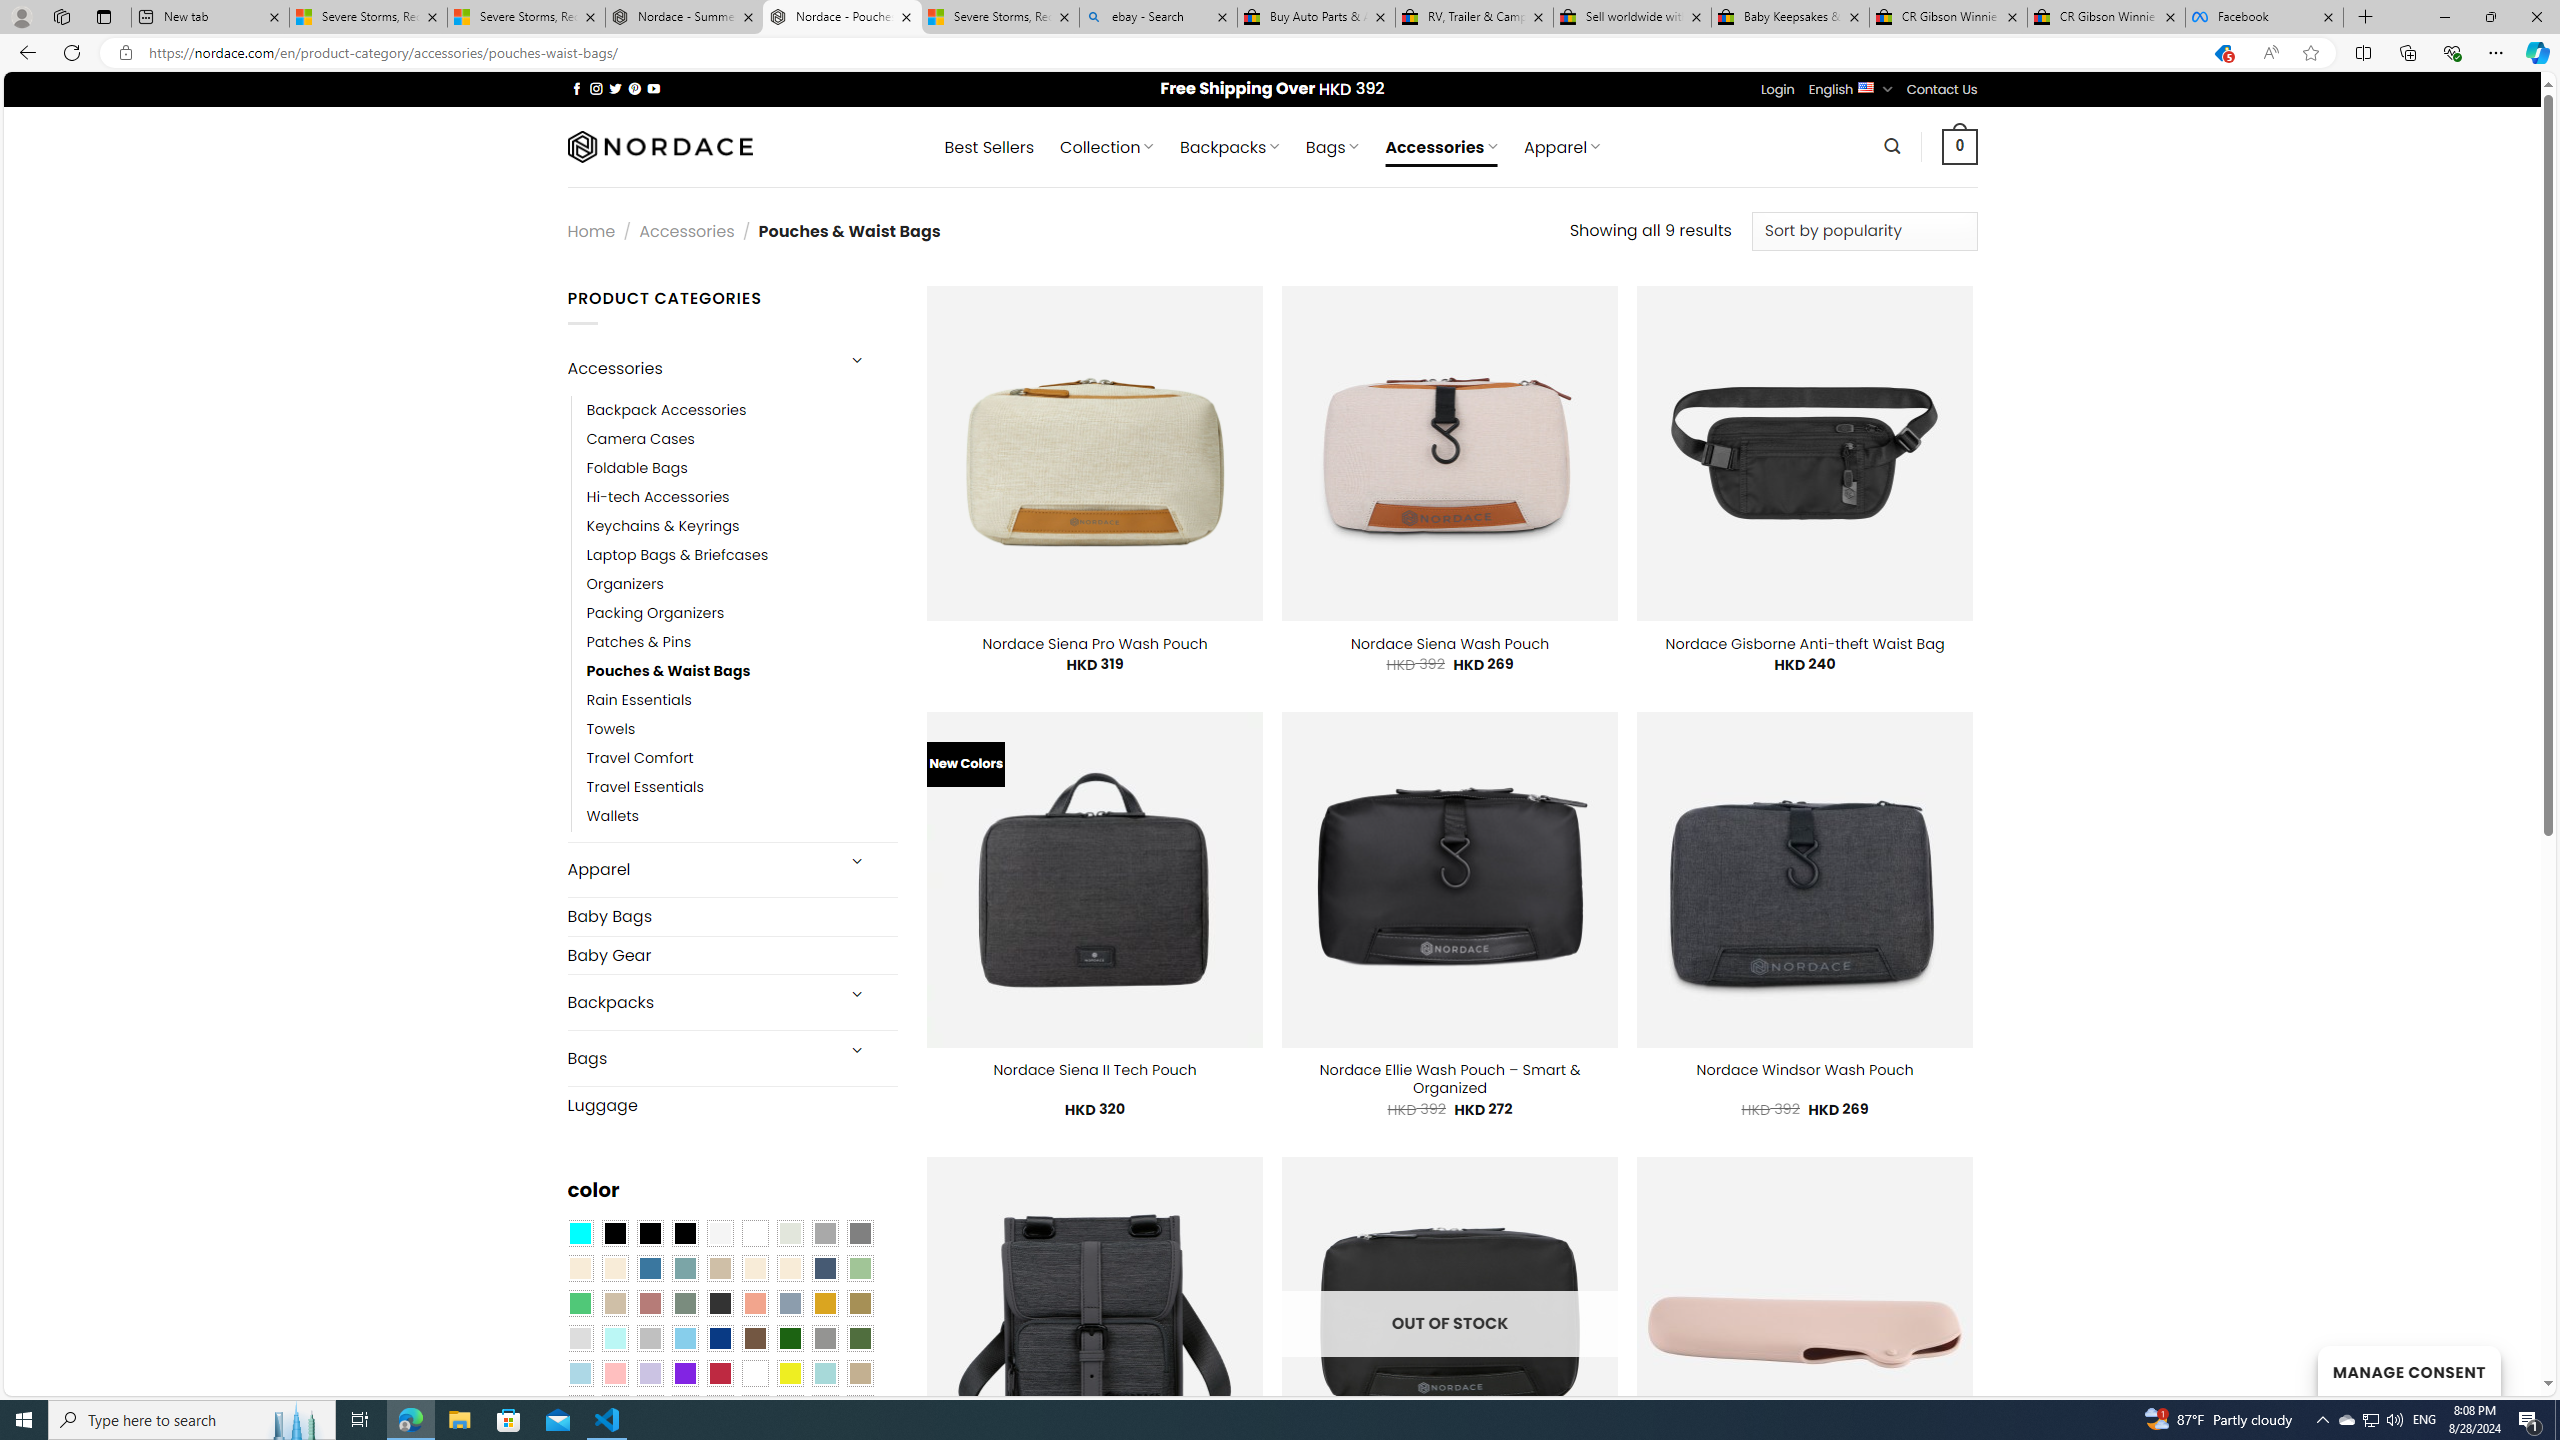 The height and width of the screenshot is (1440, 2560). Describe the element at coordinates (640, 759) in the screenshot. I see `Travel Comfort` at that location.